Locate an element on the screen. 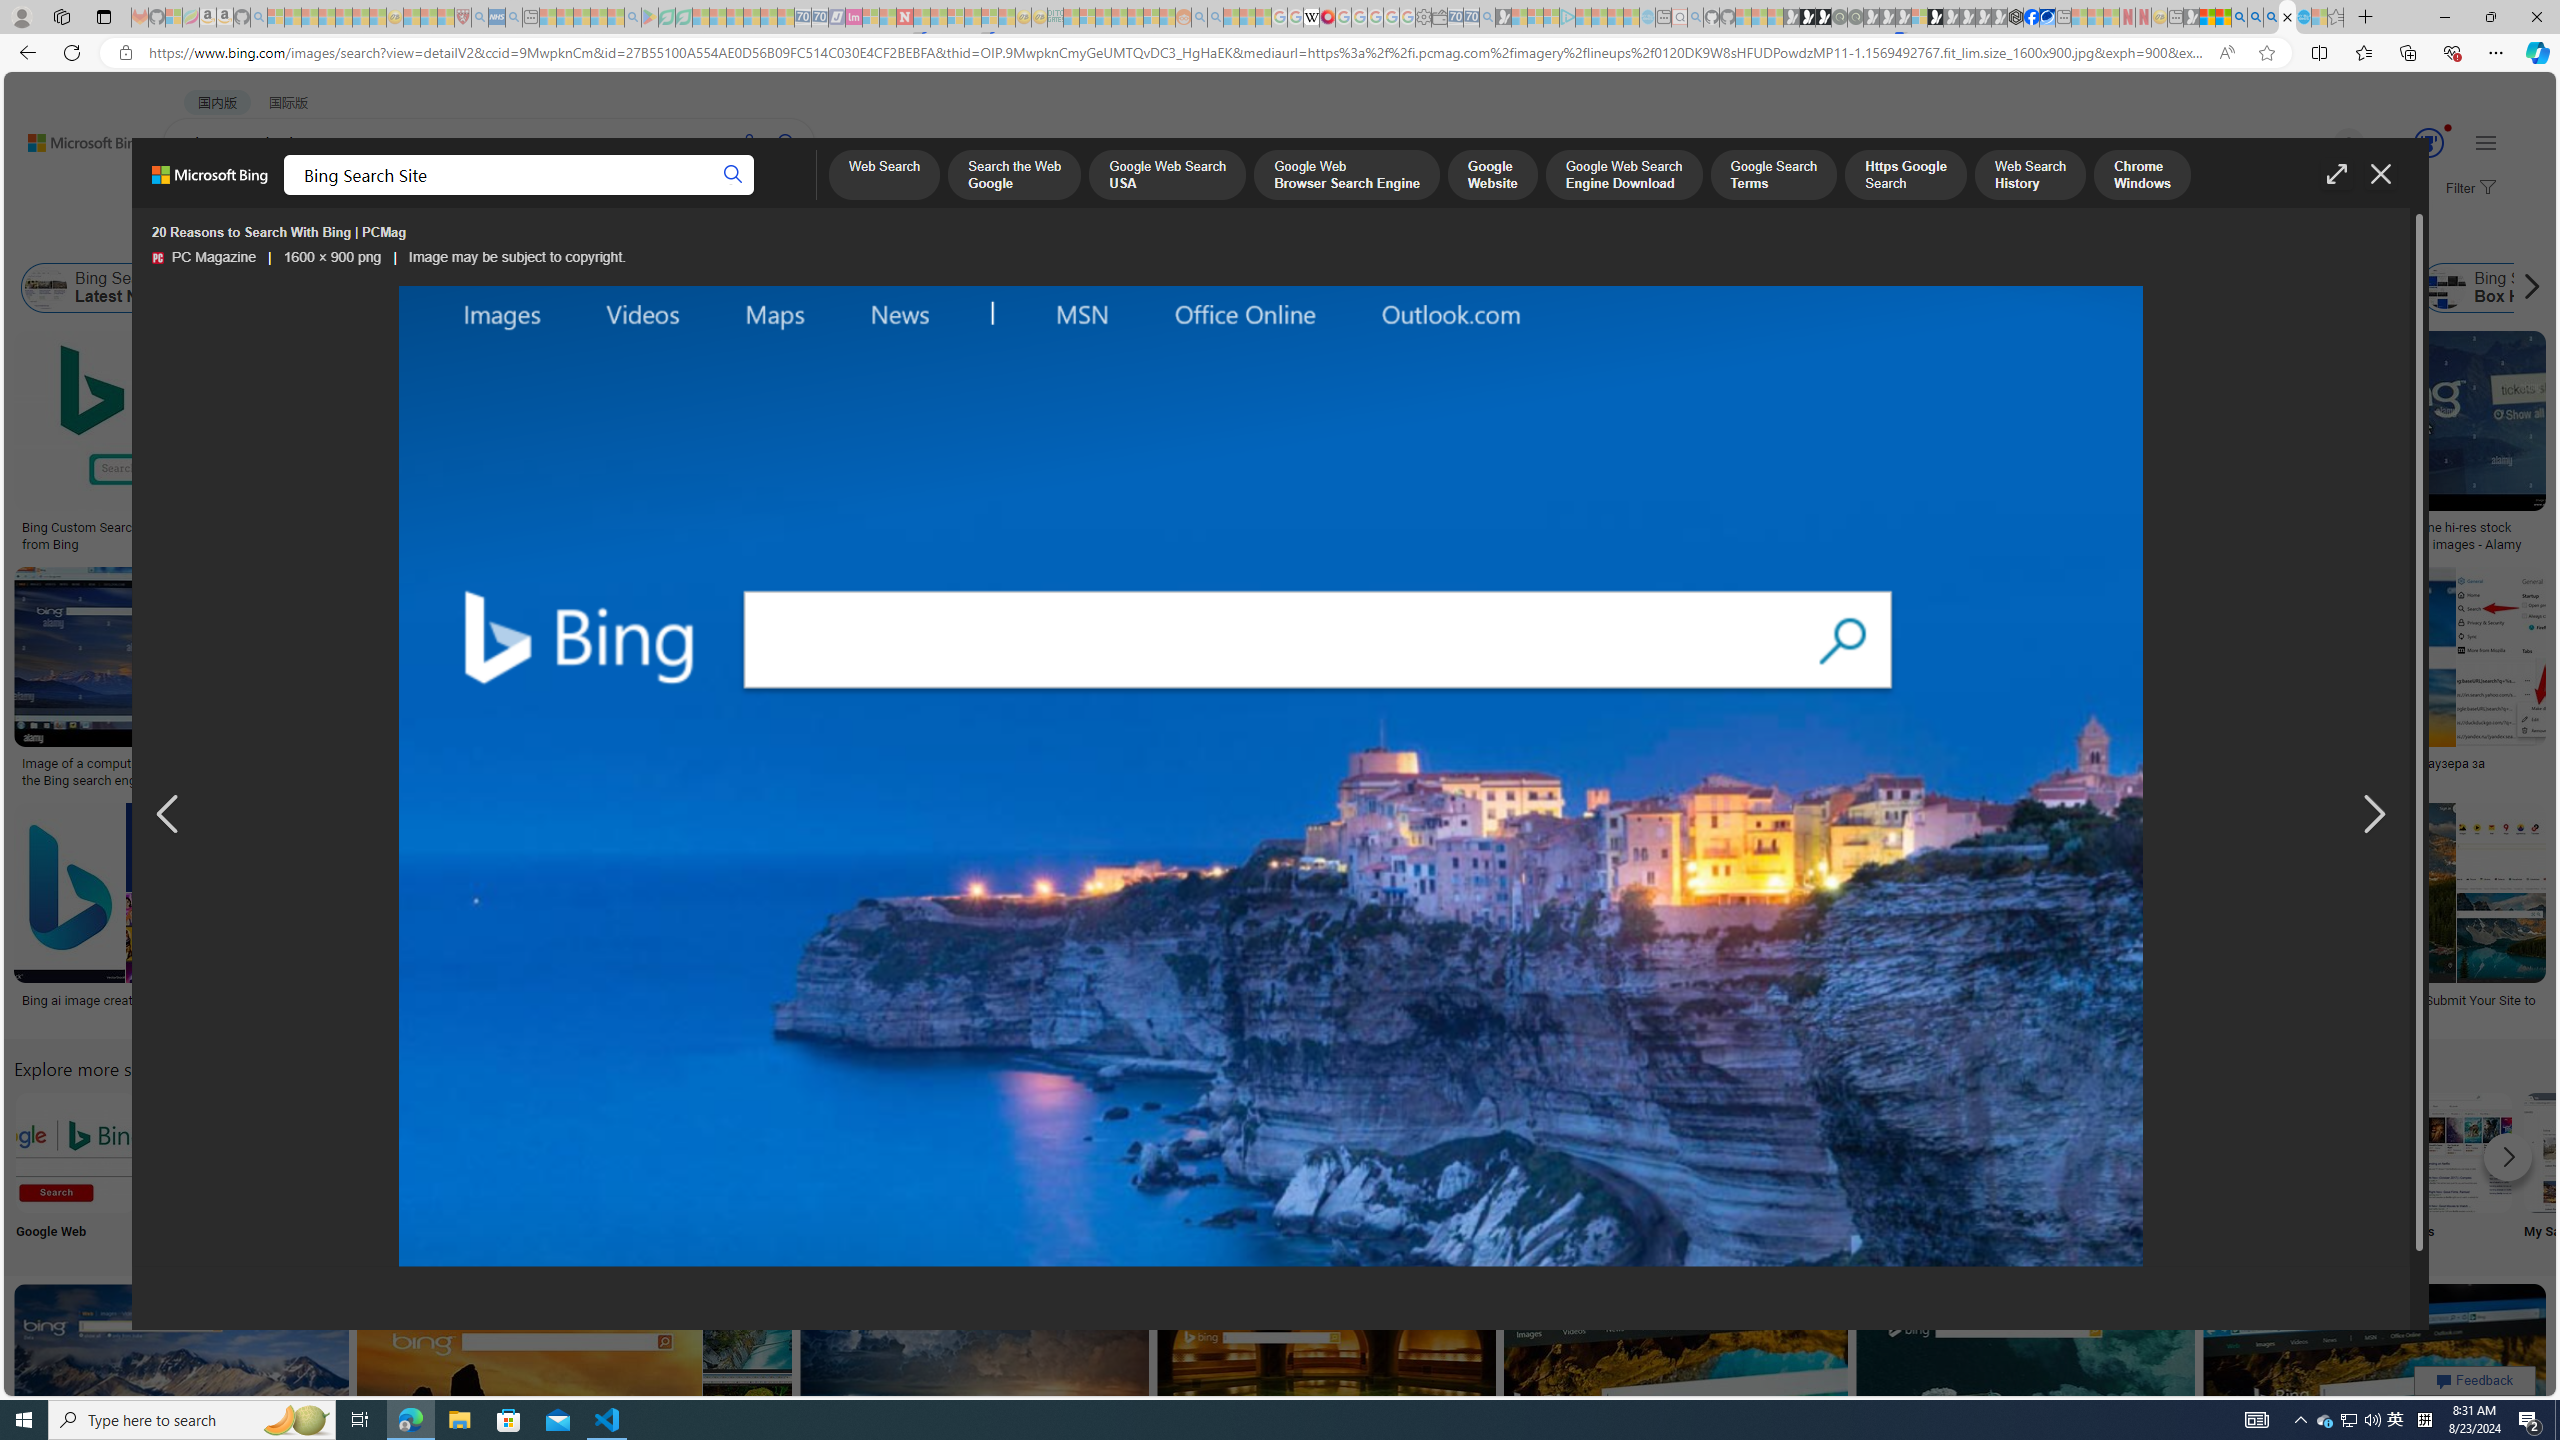 Image resolution: width=2560 pixels, height=1440 pixels. Bing Can Now Search for Any Object in an Image is located at coordinates (1968, 764).